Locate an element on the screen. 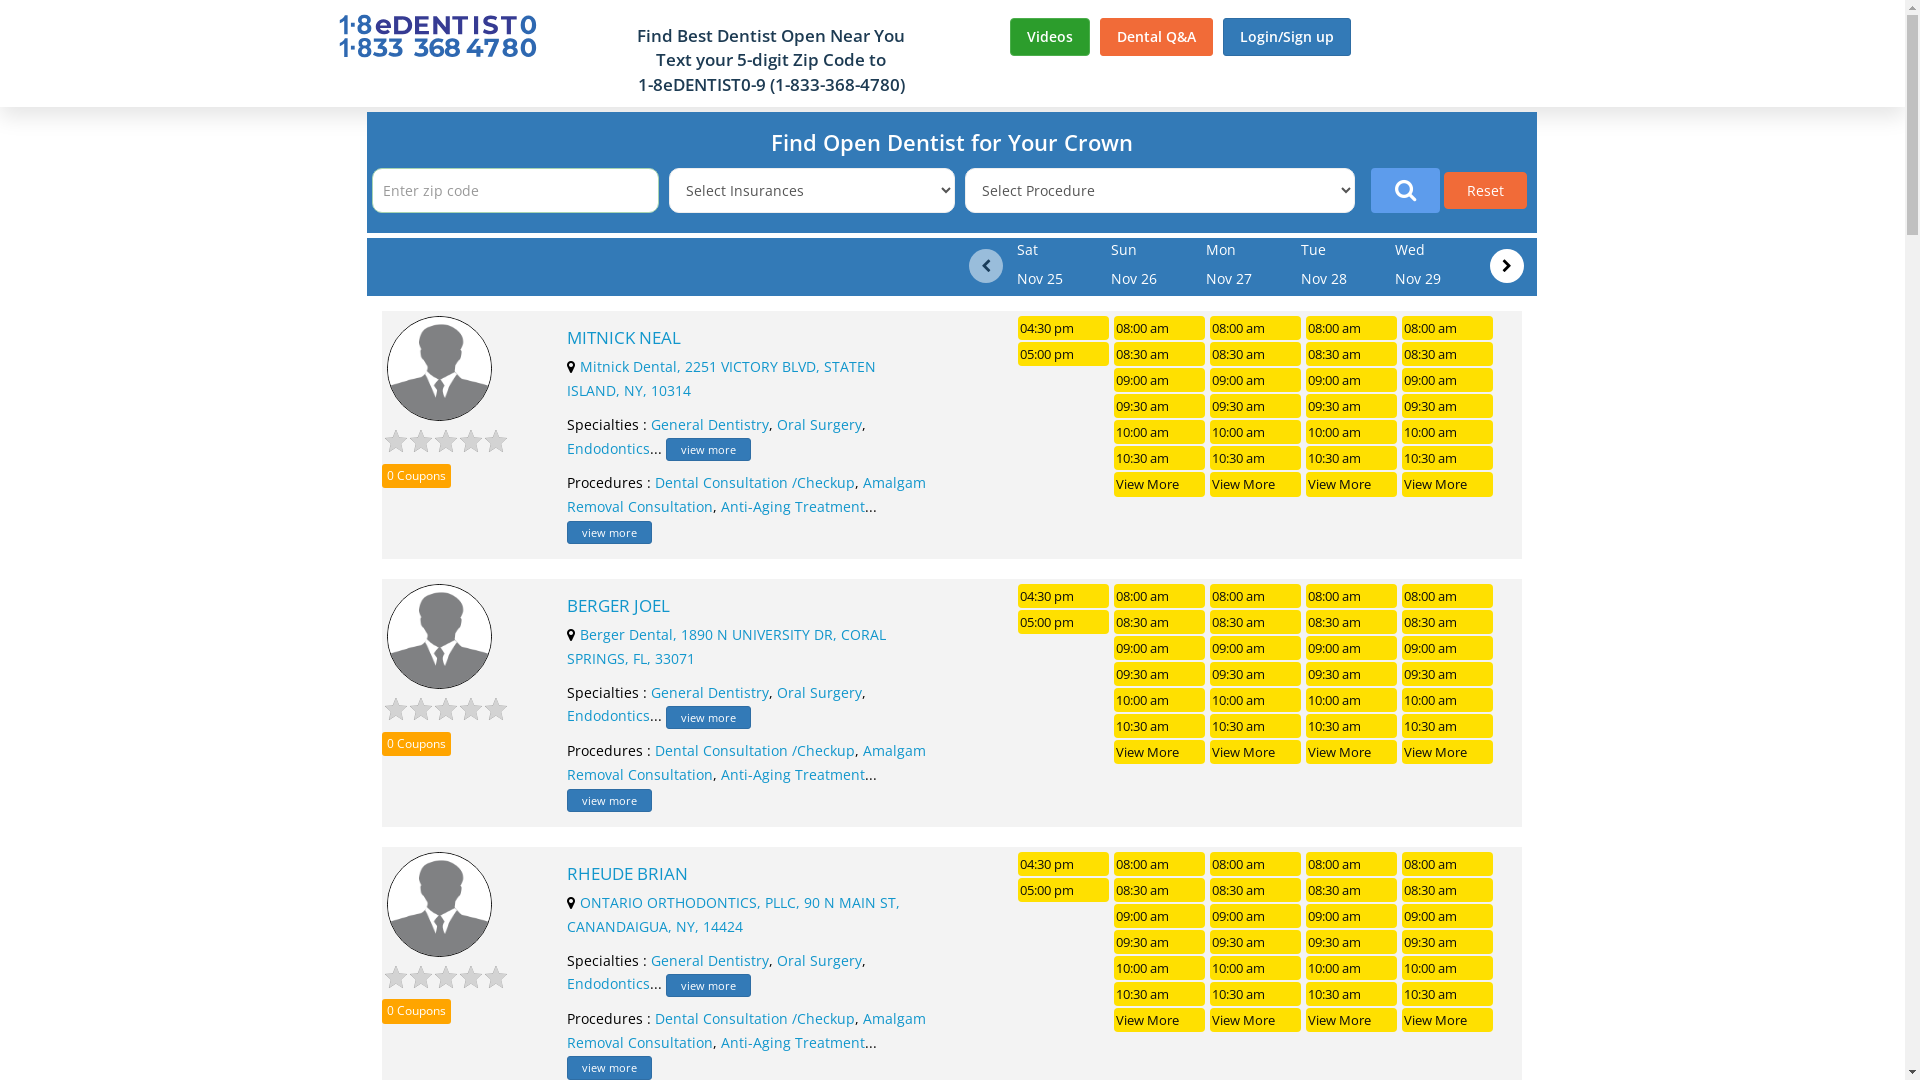 Image resolution: width=1920 pixels, height=1080 pixels. 08:00 am is located at coordinates (1352, 596).